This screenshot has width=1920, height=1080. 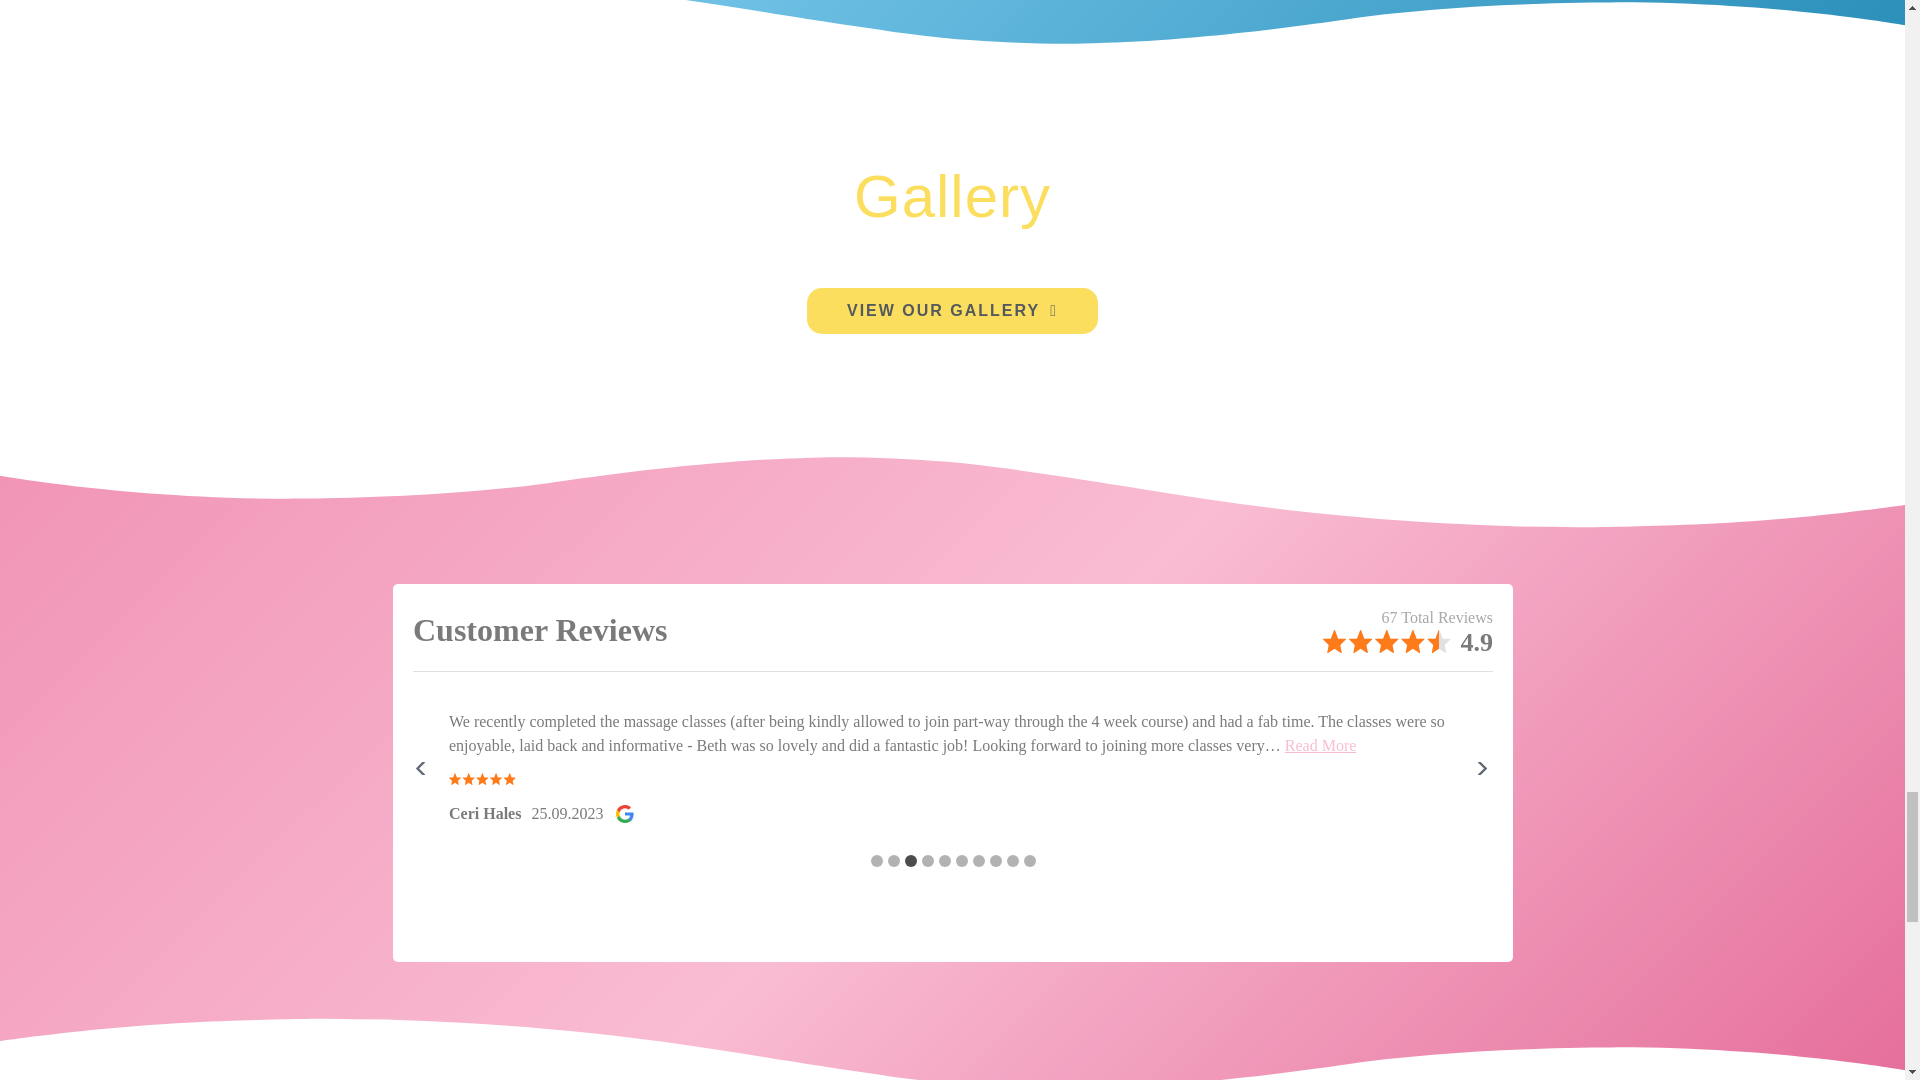 What do you see at coordinates (952, 310) in the screenshot?
I see `VIEW OUR GALLERY` at bounding box center [952, 310].